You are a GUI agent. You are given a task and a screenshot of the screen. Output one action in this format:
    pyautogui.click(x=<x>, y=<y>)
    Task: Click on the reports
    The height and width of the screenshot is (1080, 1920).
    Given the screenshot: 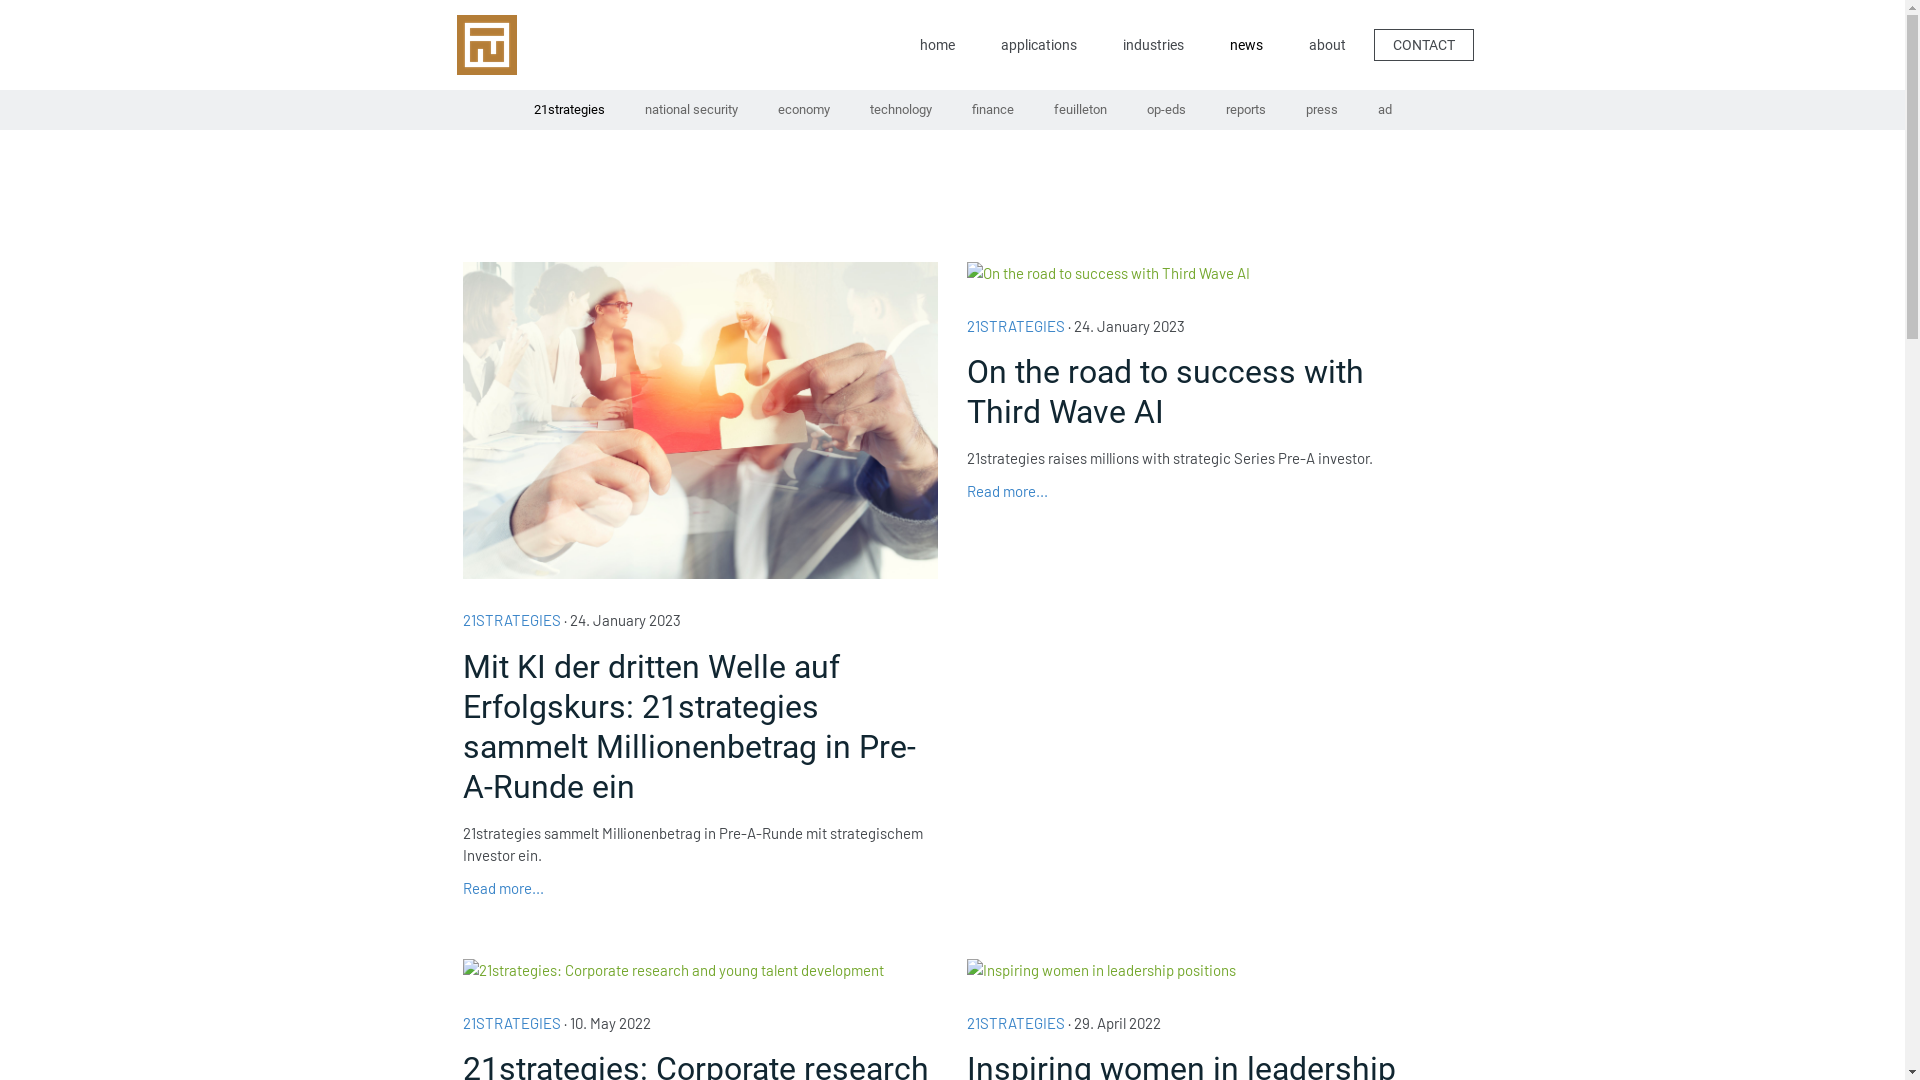 What is the action you would take?
    pyautogui.click(x=1246, y=110)
    